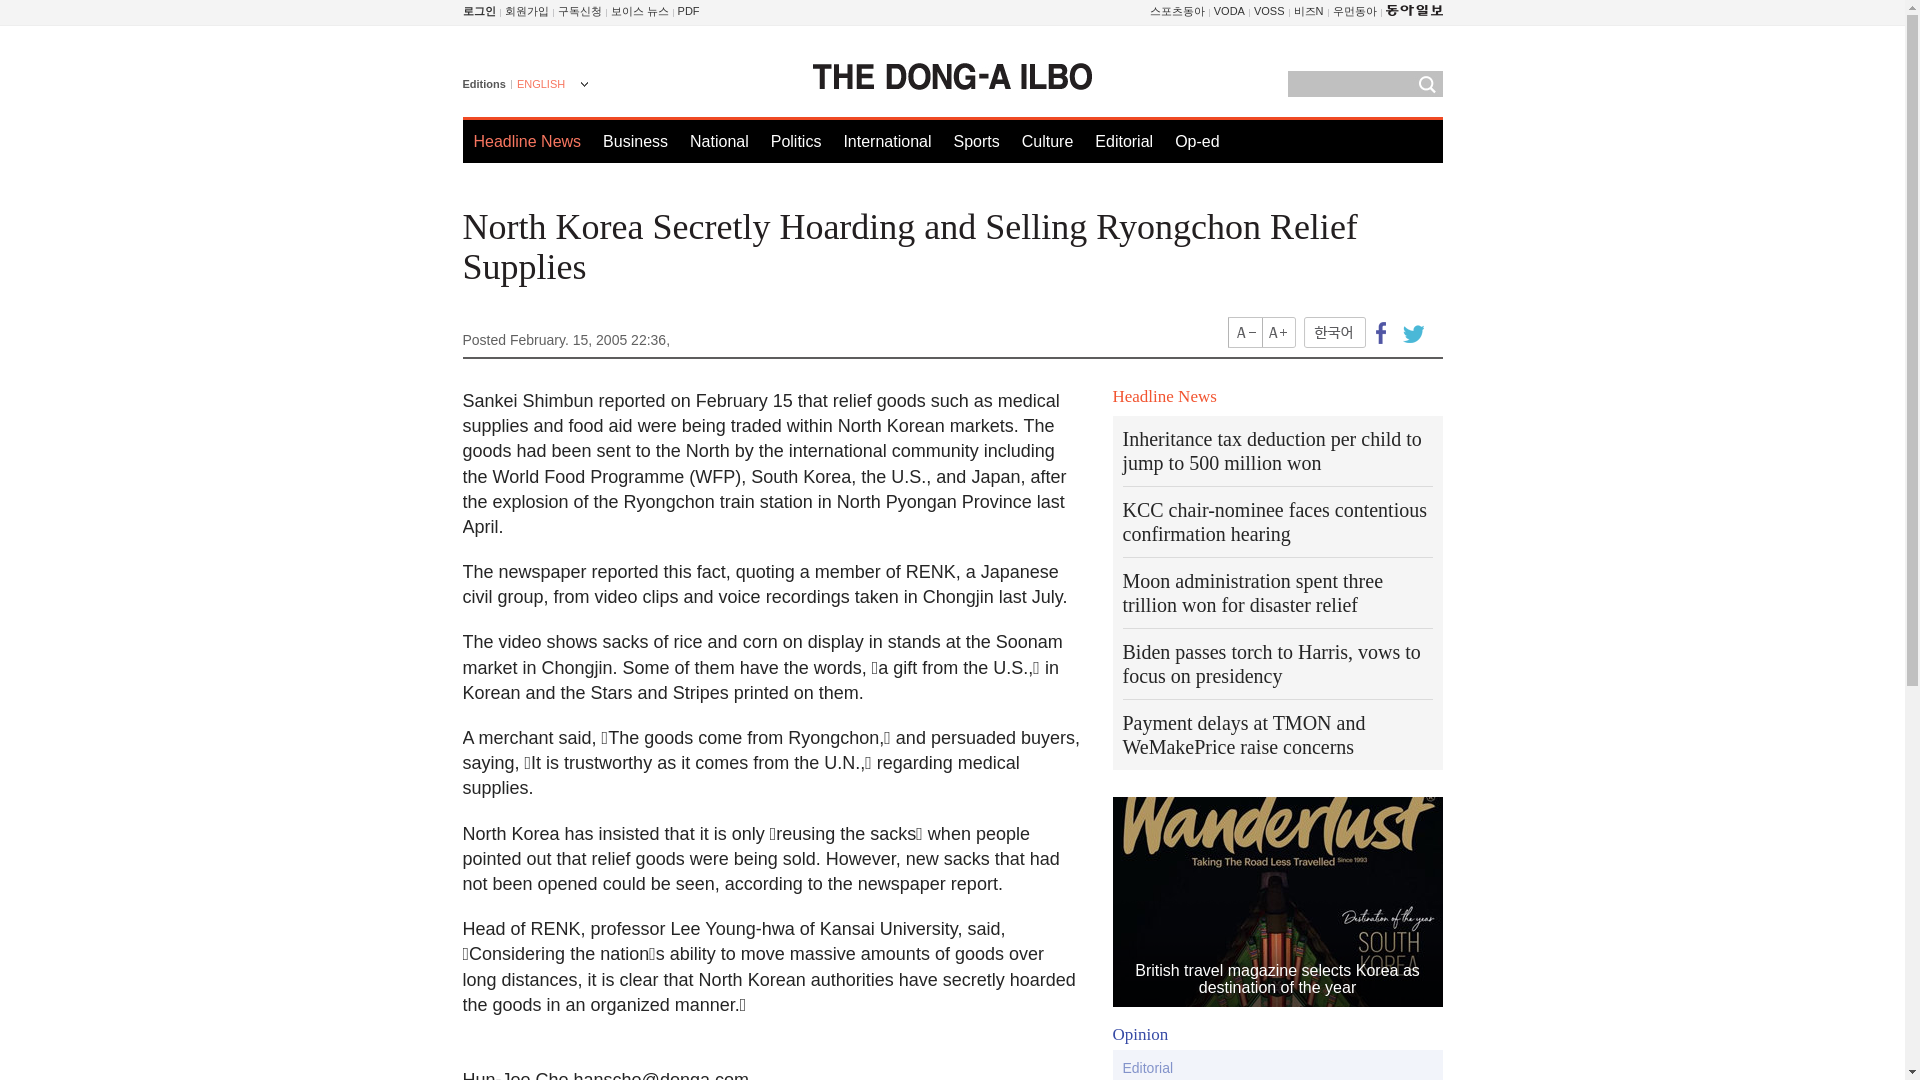 The image size is (1920, 1080). Describe the element at coordinates (1228, 11) in the screenshot. I see `VODA` at that location.